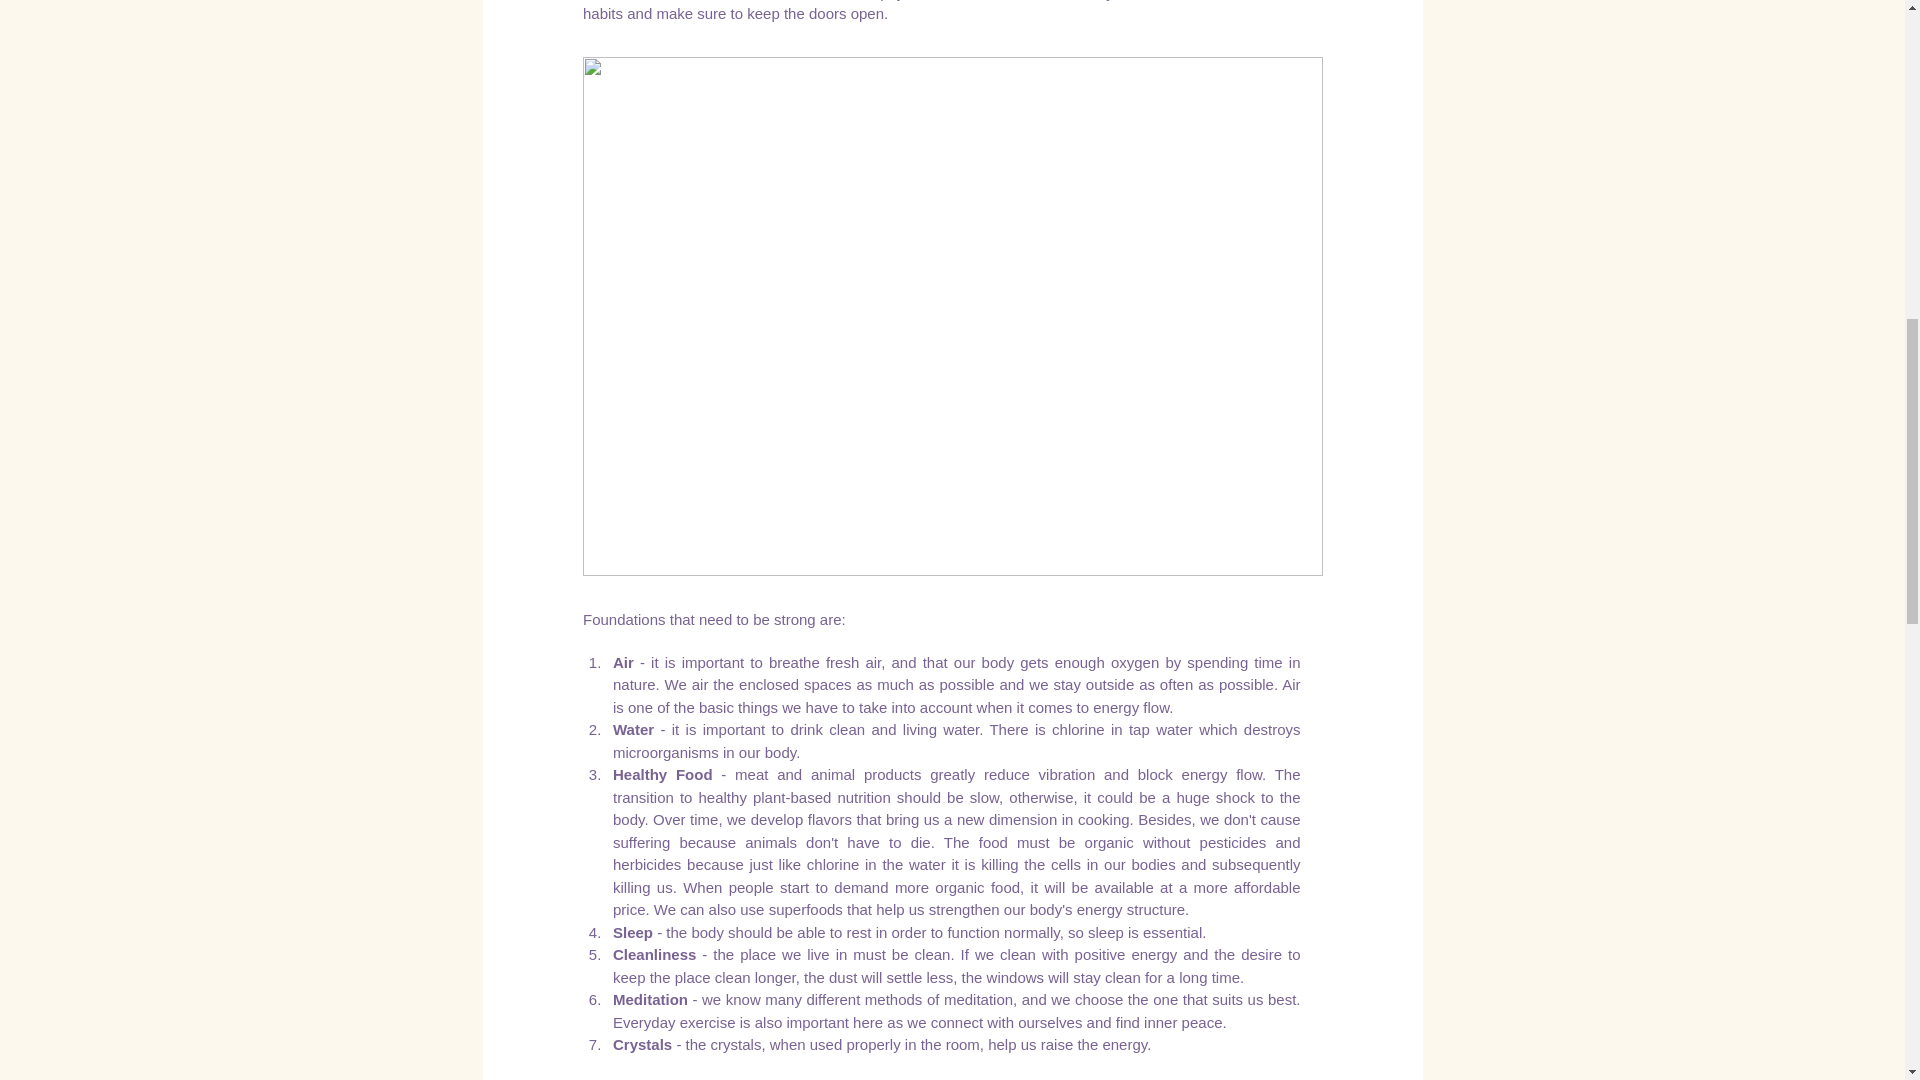  Describe the element at coordinates (632, 932) in the screenshot. I see `Sleep` at that location.